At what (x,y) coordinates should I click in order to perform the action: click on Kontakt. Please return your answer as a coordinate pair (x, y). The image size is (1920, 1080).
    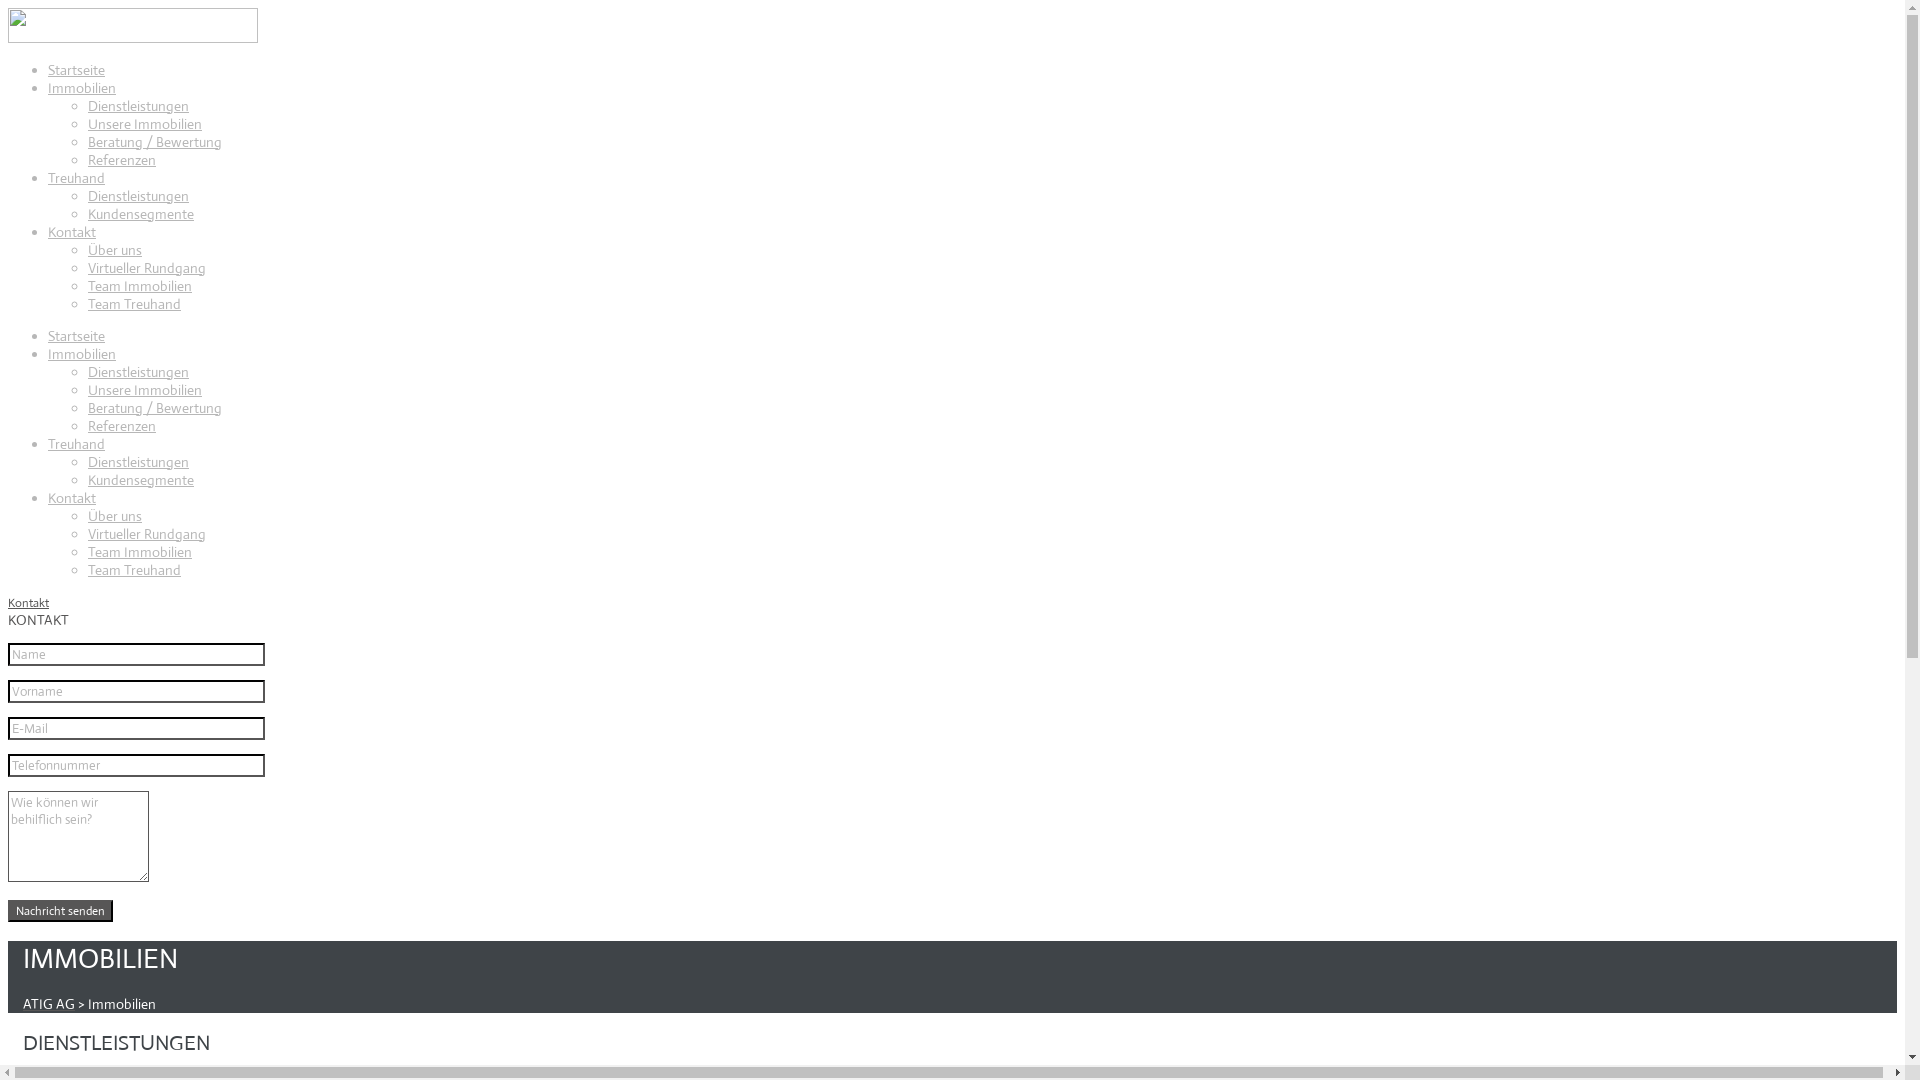
    Looking at the image, I should click on (72, 232).